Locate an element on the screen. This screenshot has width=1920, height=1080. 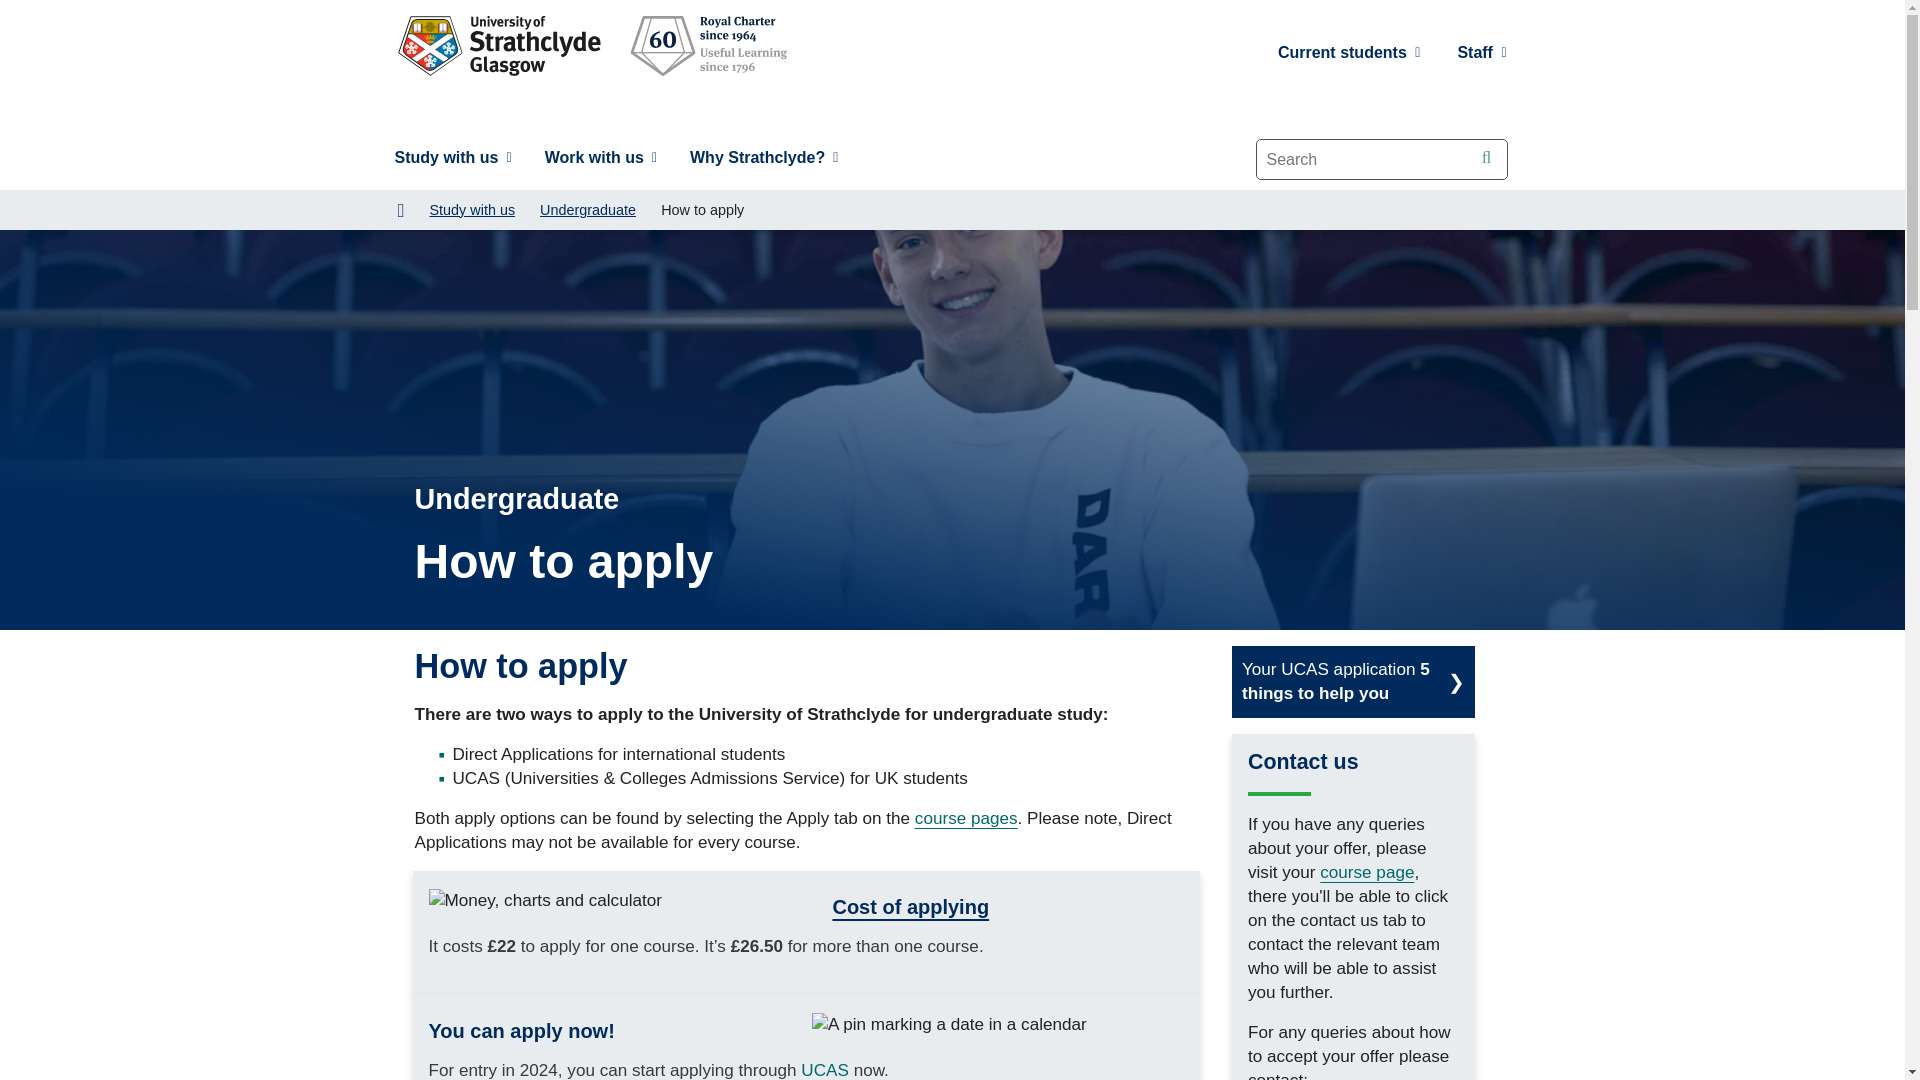
A pin marking a date in a calendar is located at coordinates (949, 1024).